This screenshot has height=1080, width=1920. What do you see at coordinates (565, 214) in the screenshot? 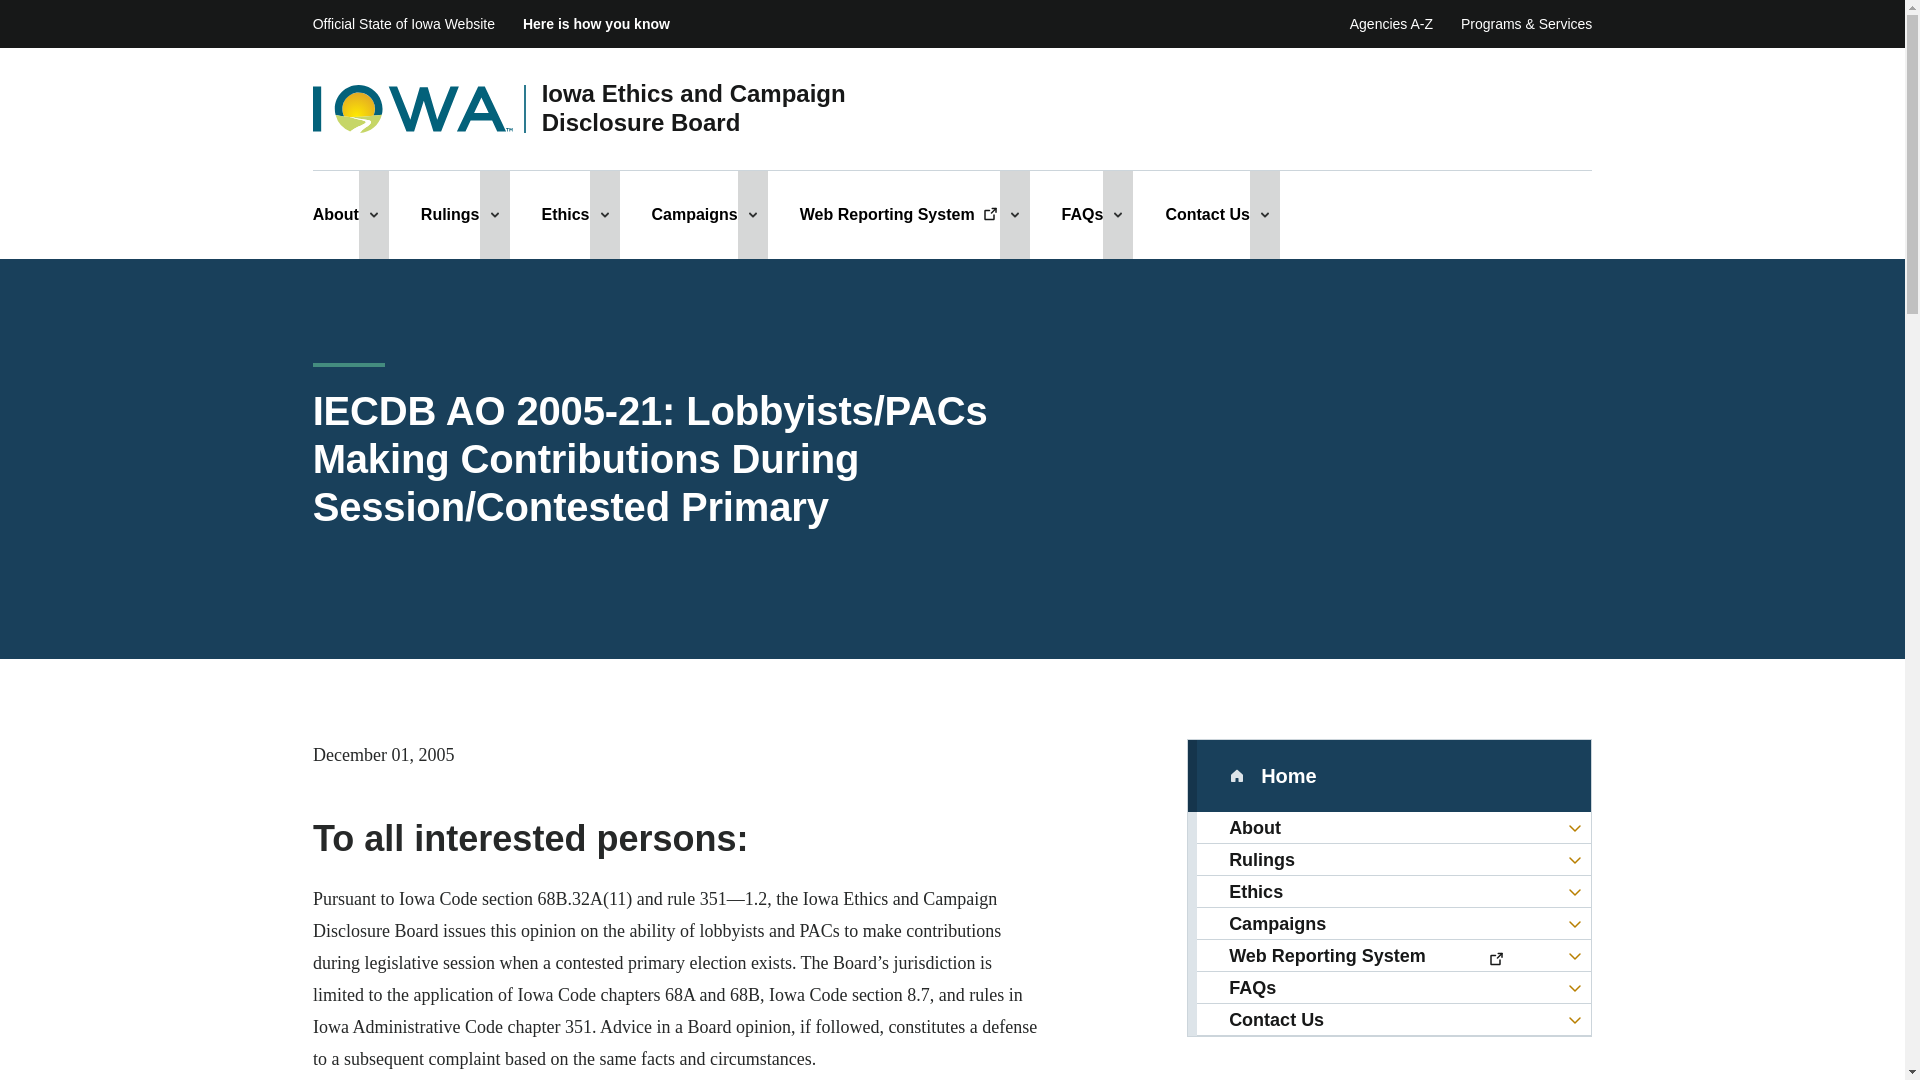
I see `Ethics` at bounding box center [565, 214].